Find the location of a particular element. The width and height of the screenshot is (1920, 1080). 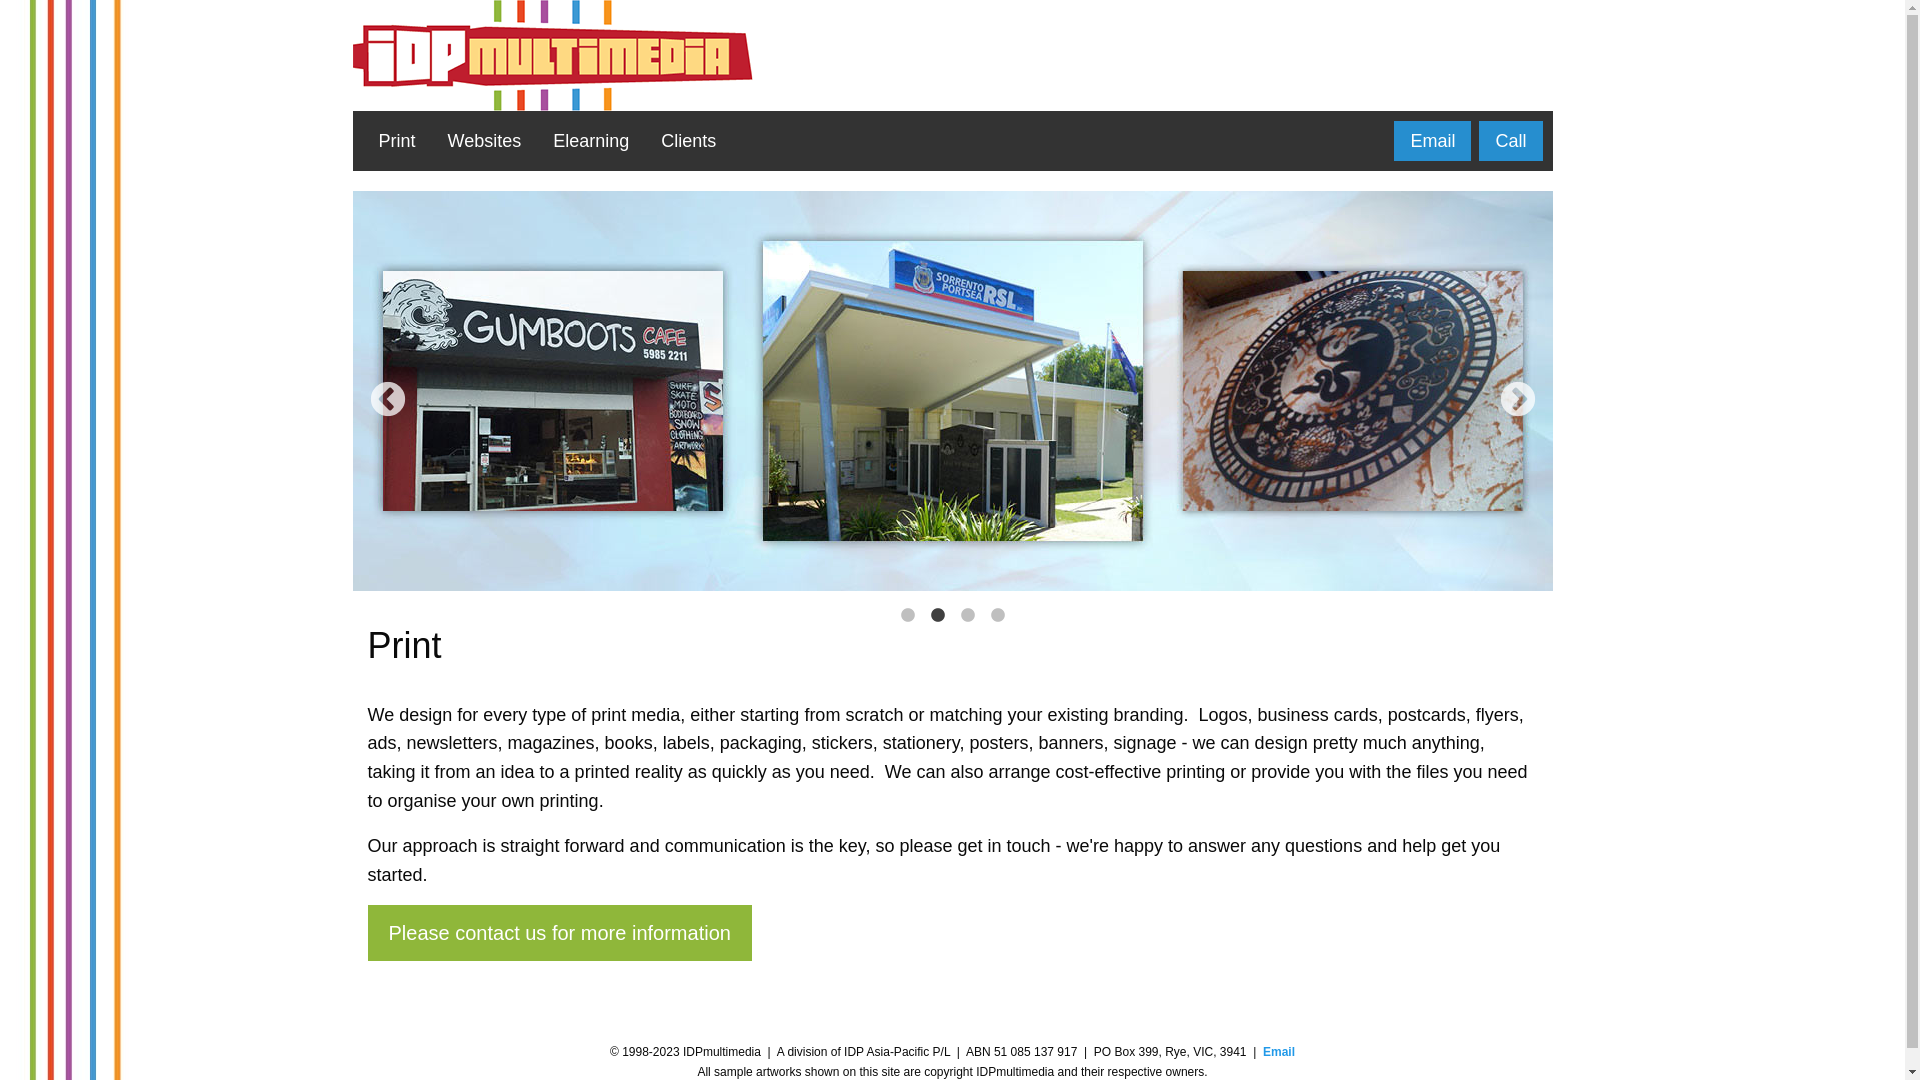

Call is located at coordinates (1510, 141).